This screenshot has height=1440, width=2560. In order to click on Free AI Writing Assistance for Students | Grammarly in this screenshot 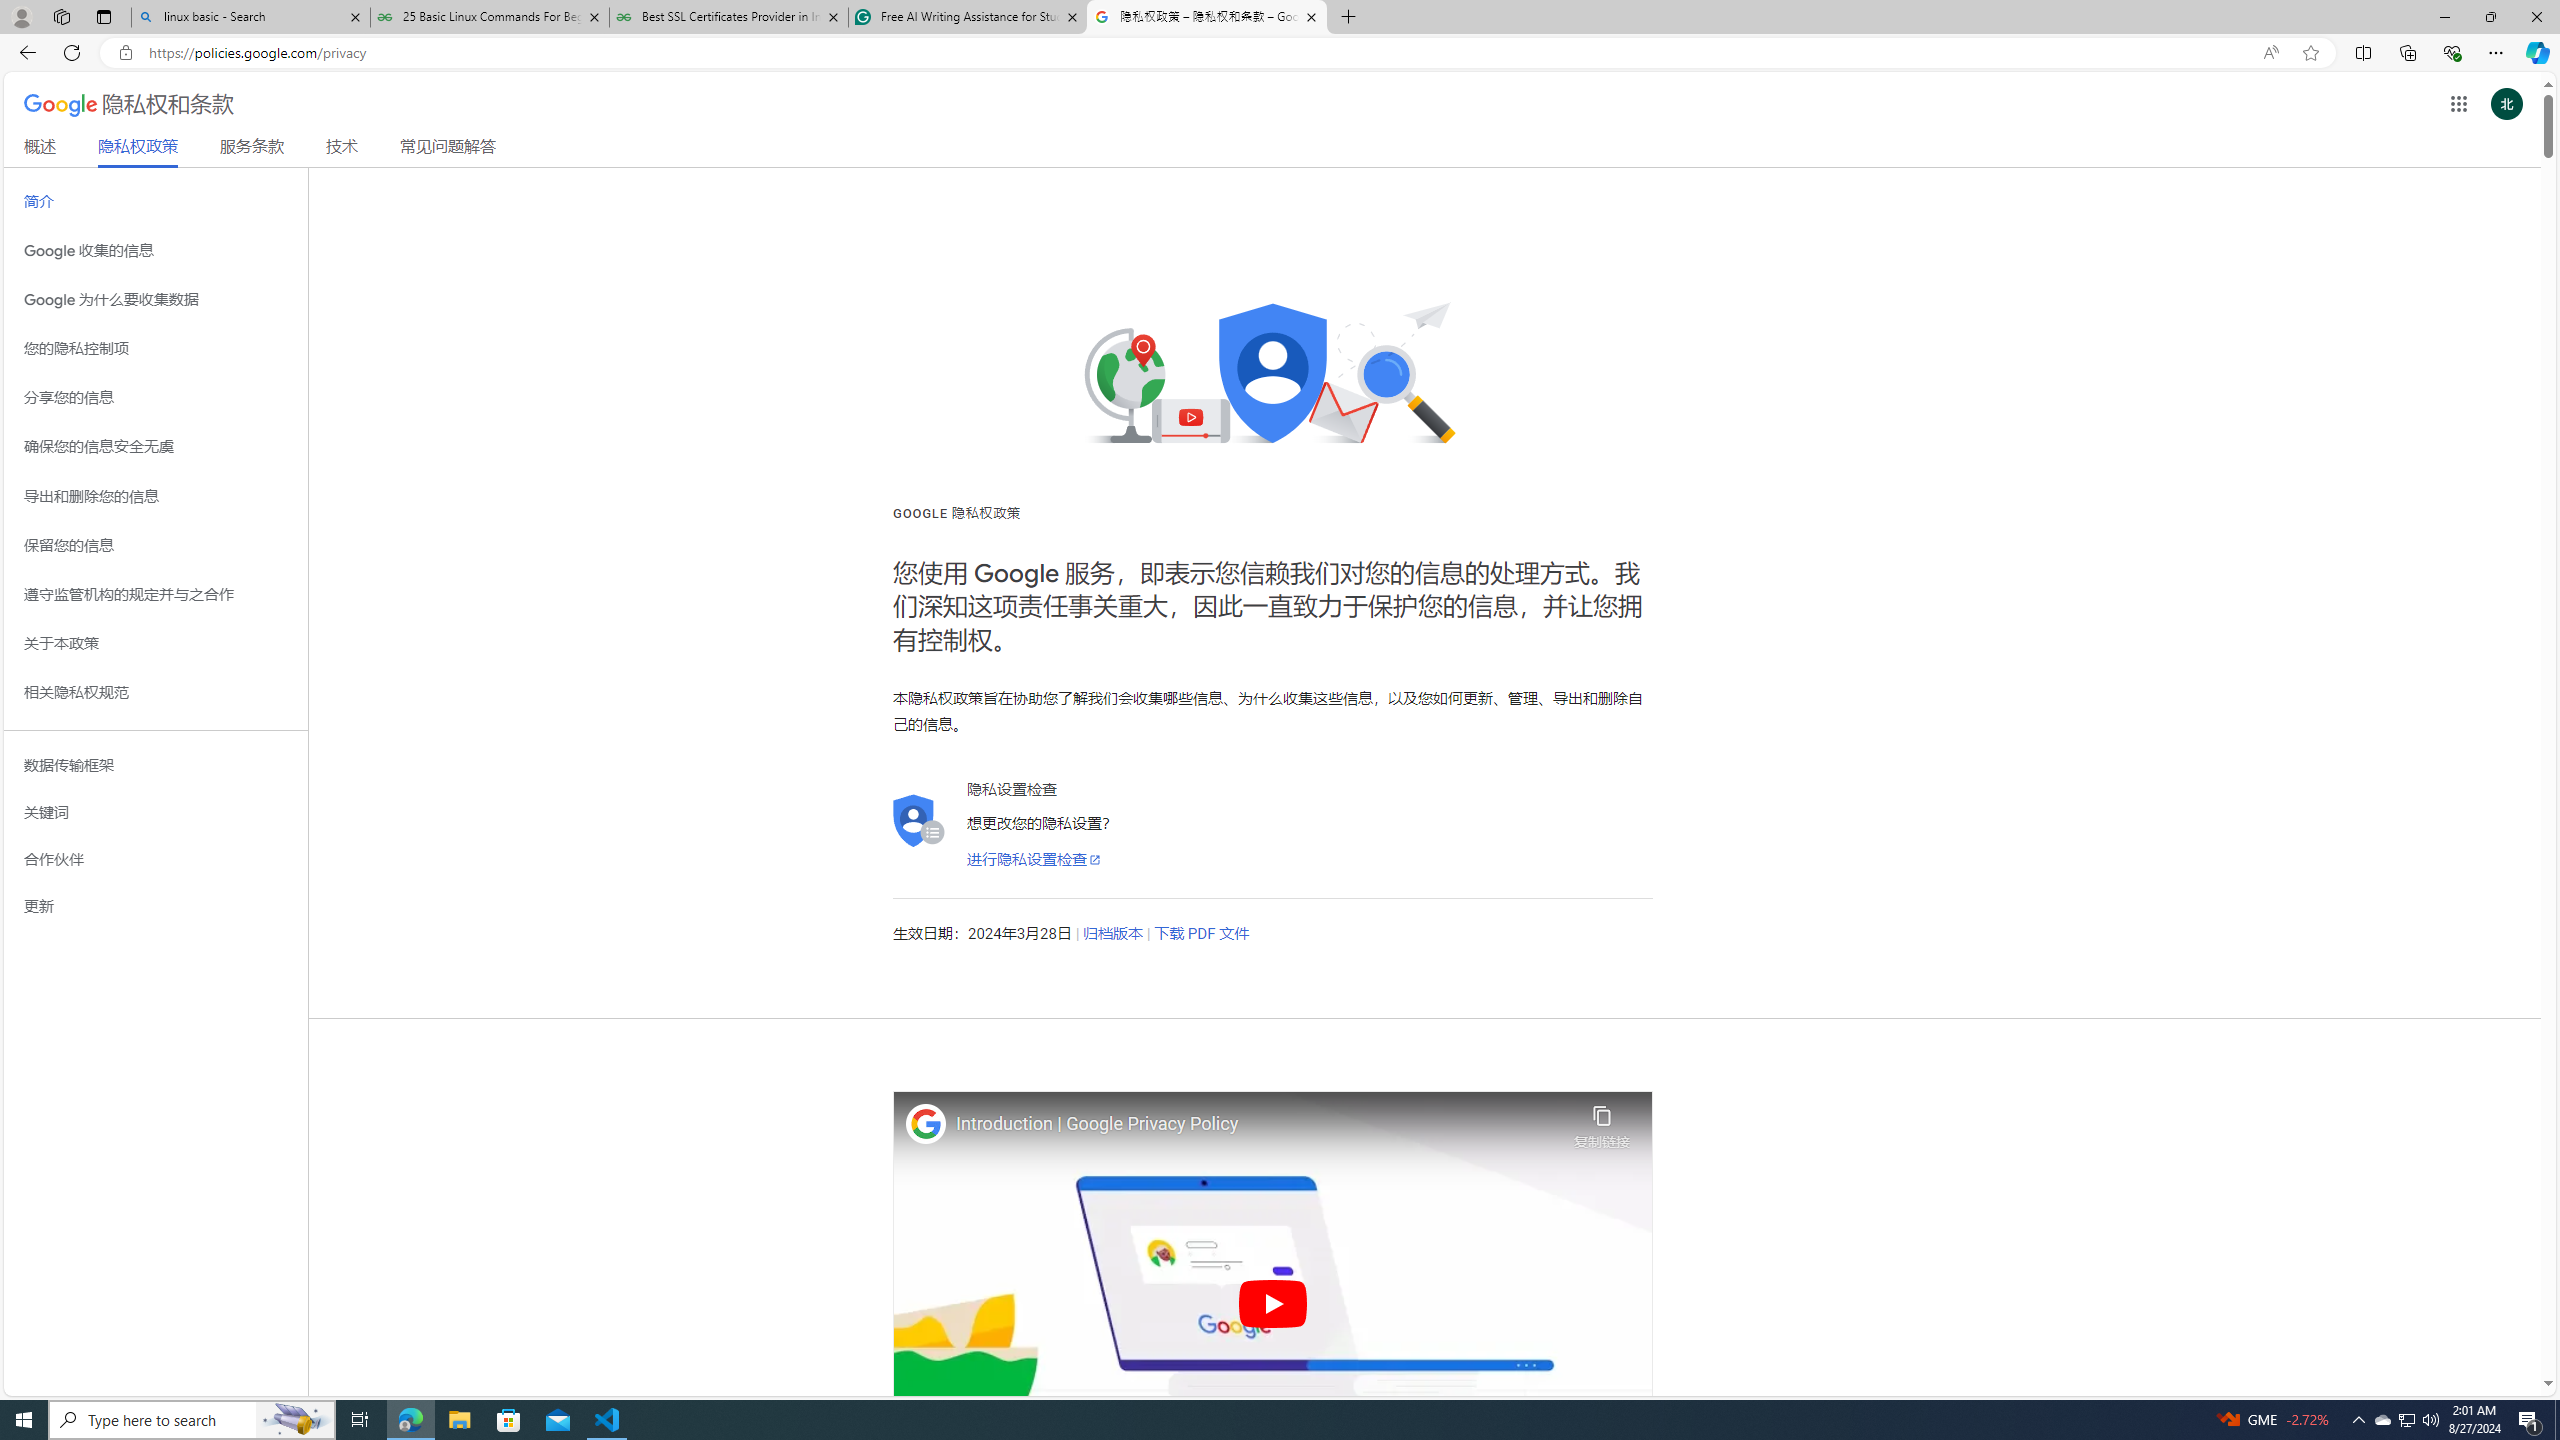, I will do `click(967, 17)`.